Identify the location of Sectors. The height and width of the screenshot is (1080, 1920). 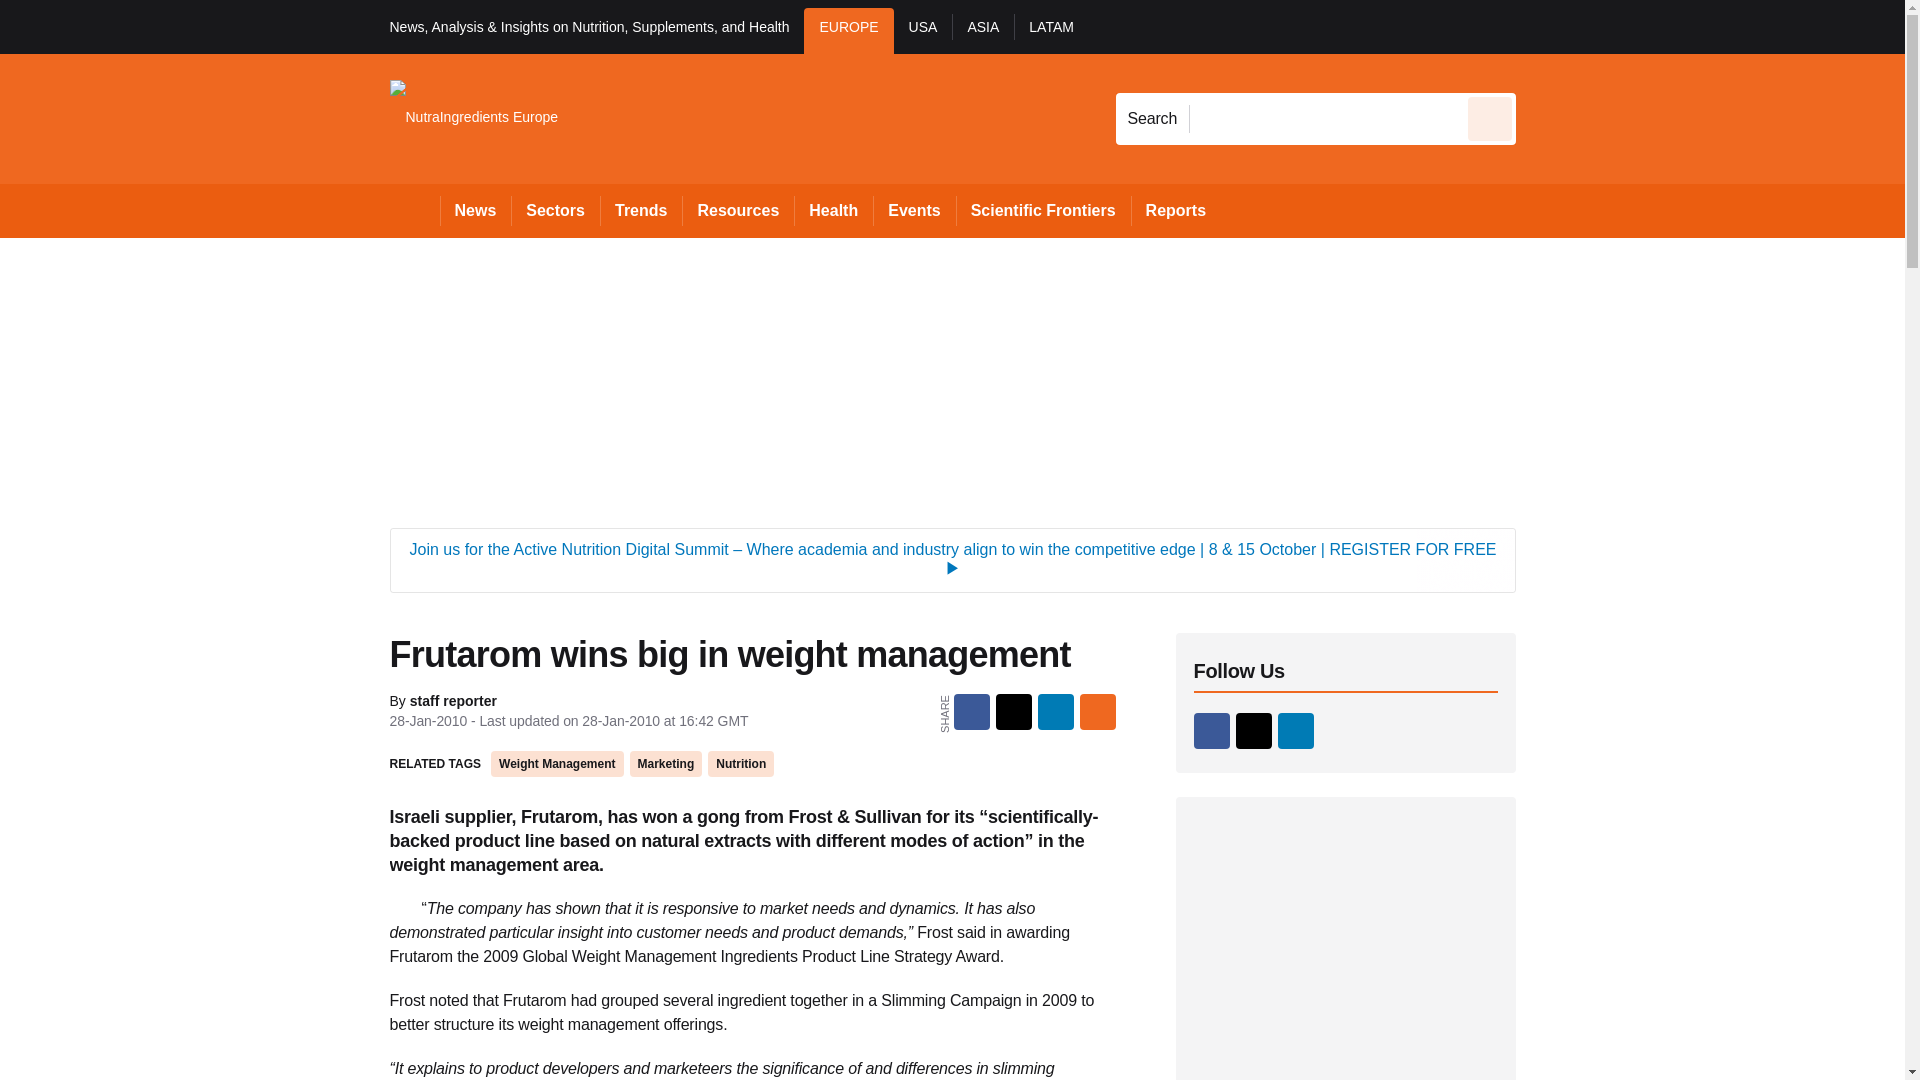
(554, 210).